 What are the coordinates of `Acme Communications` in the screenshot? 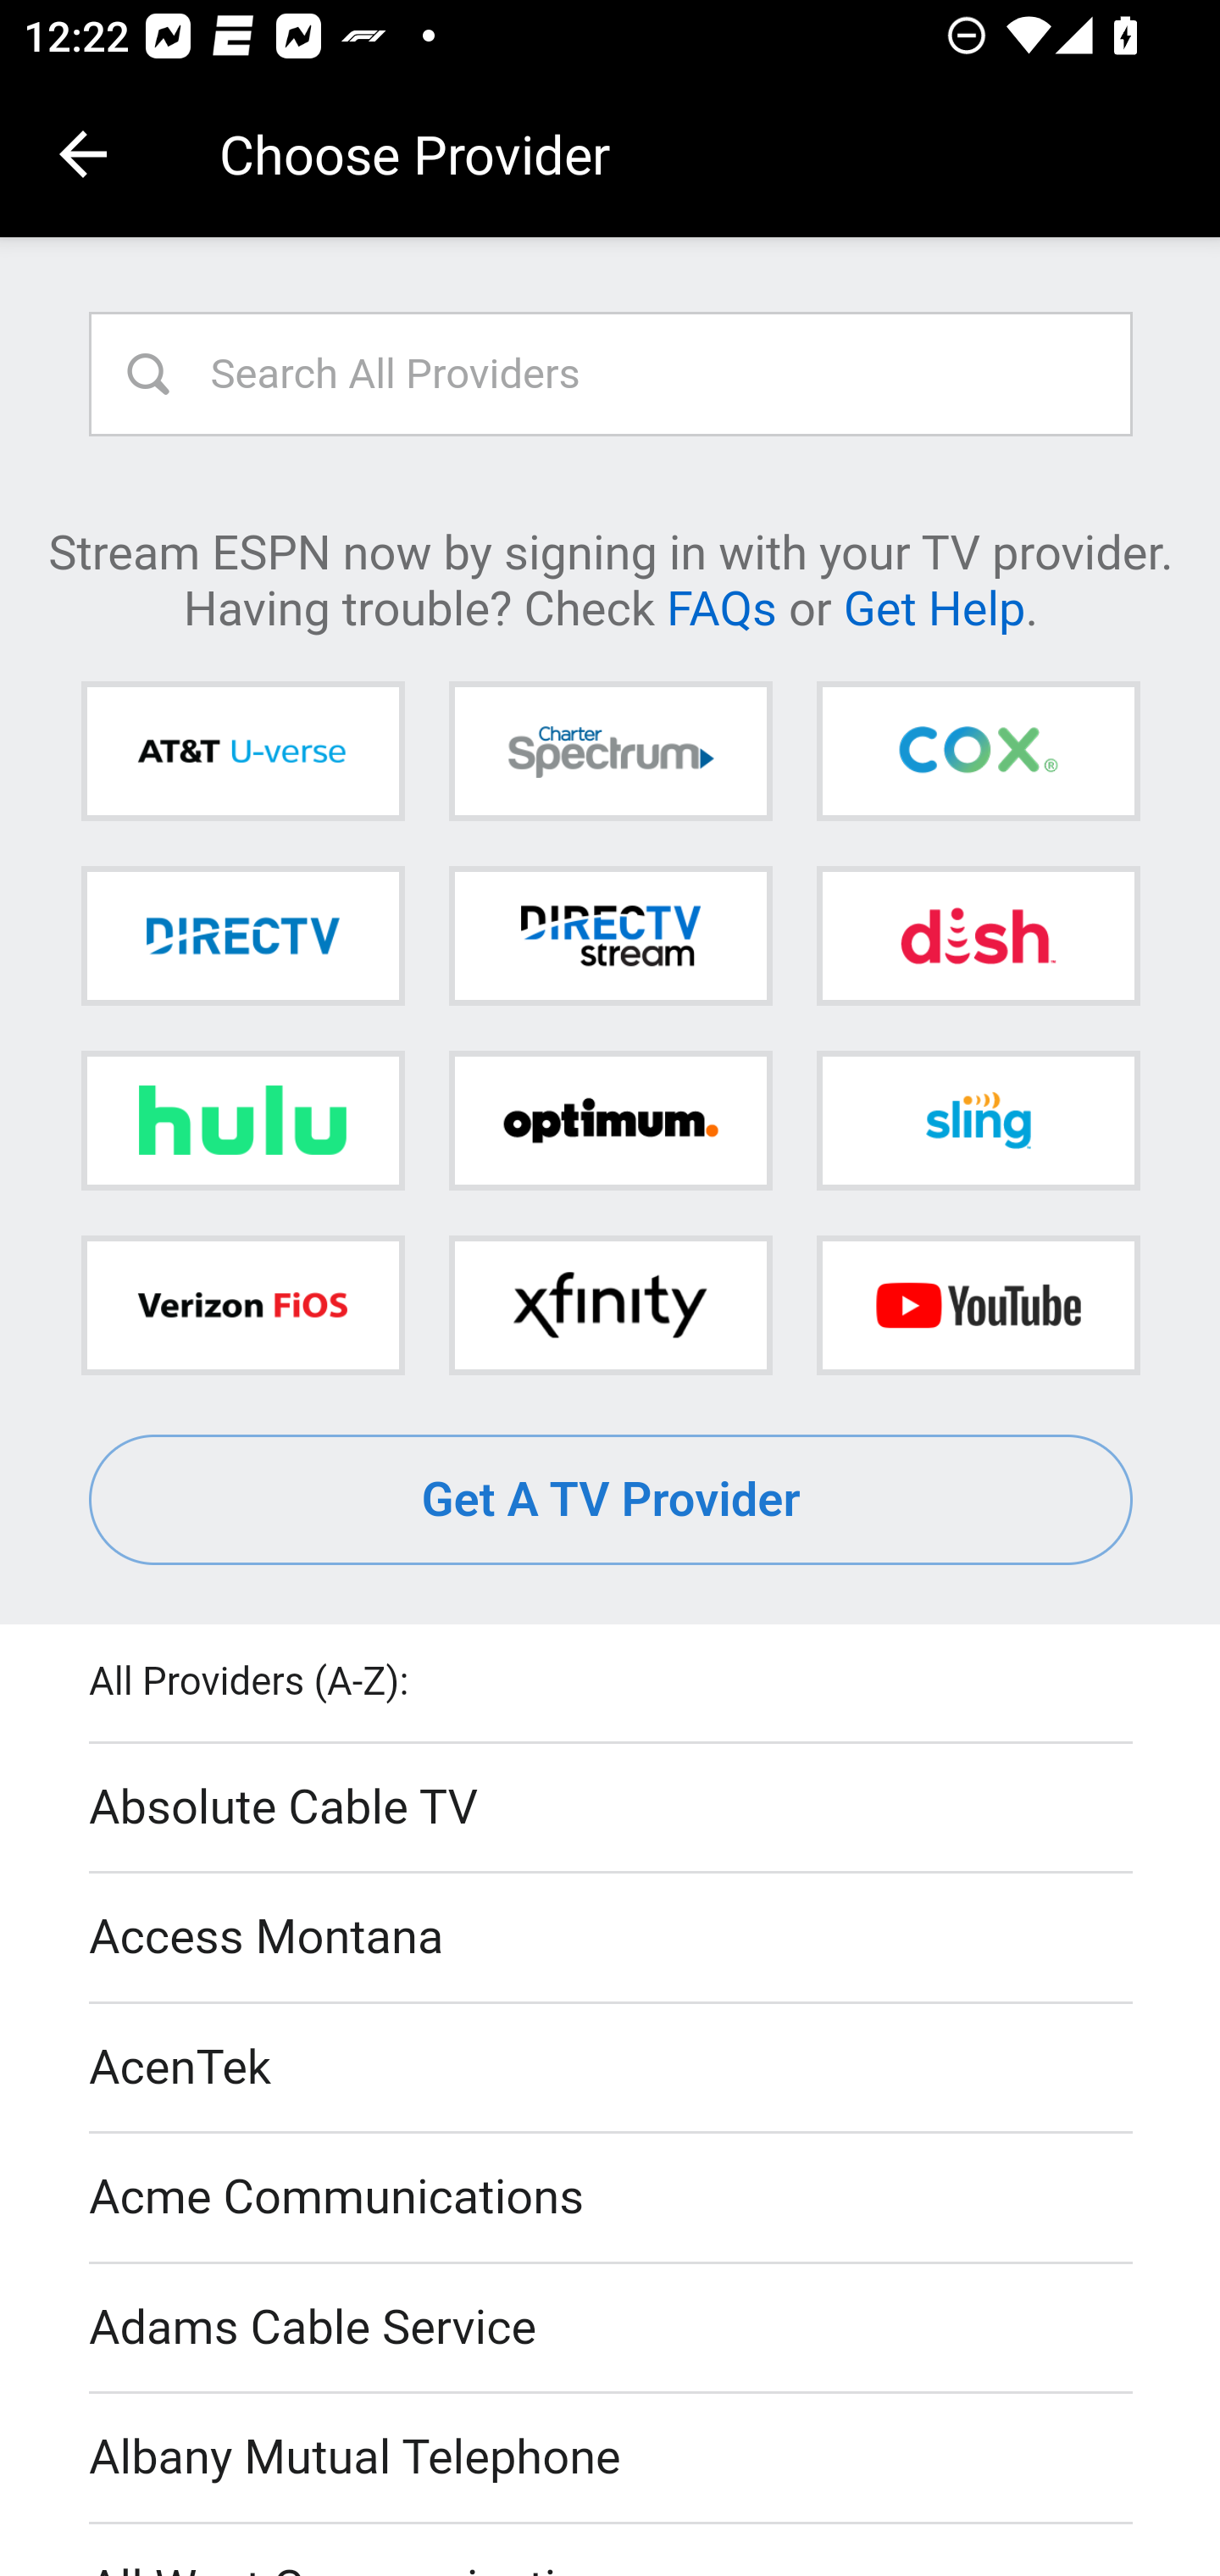 It's located at (612, 2200).